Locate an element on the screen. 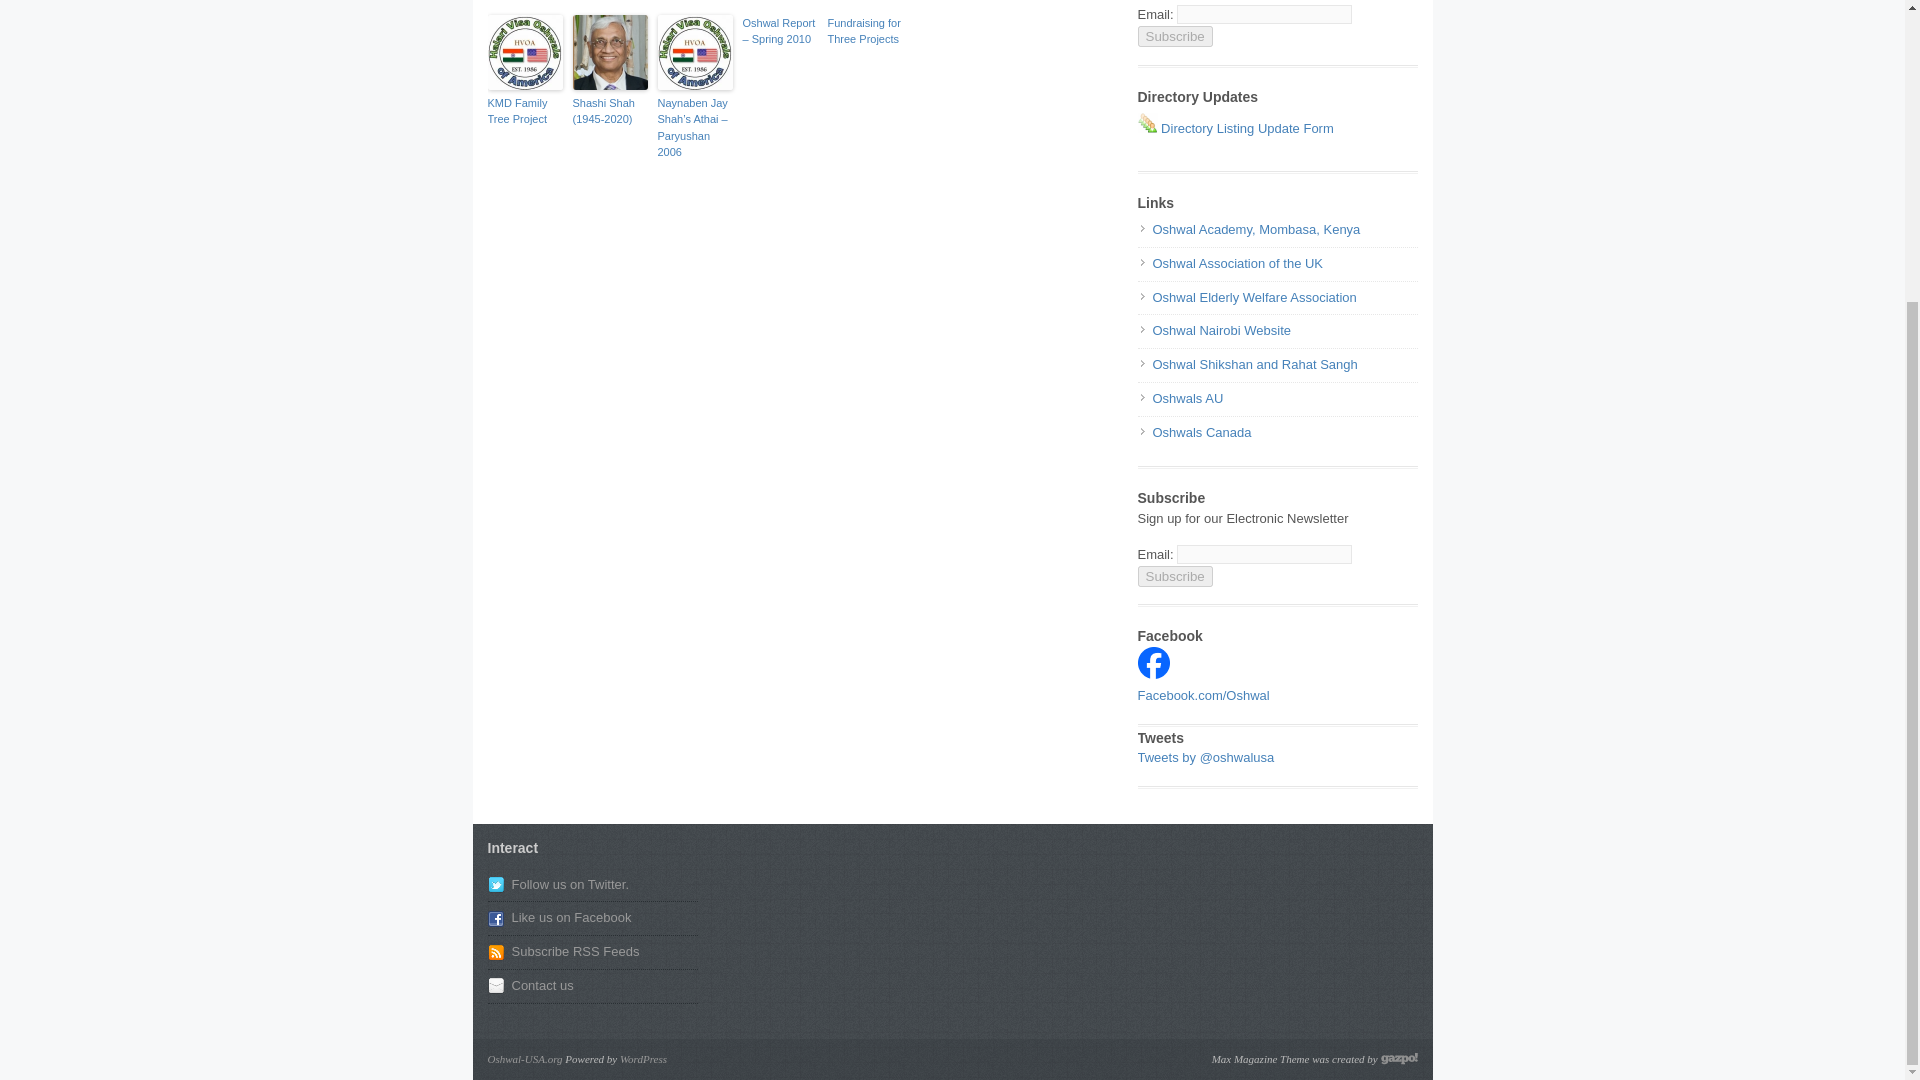 This screenshot has width=1920, height=1080. Oshwal Association of the UK is located at coordinates (1237, 263).